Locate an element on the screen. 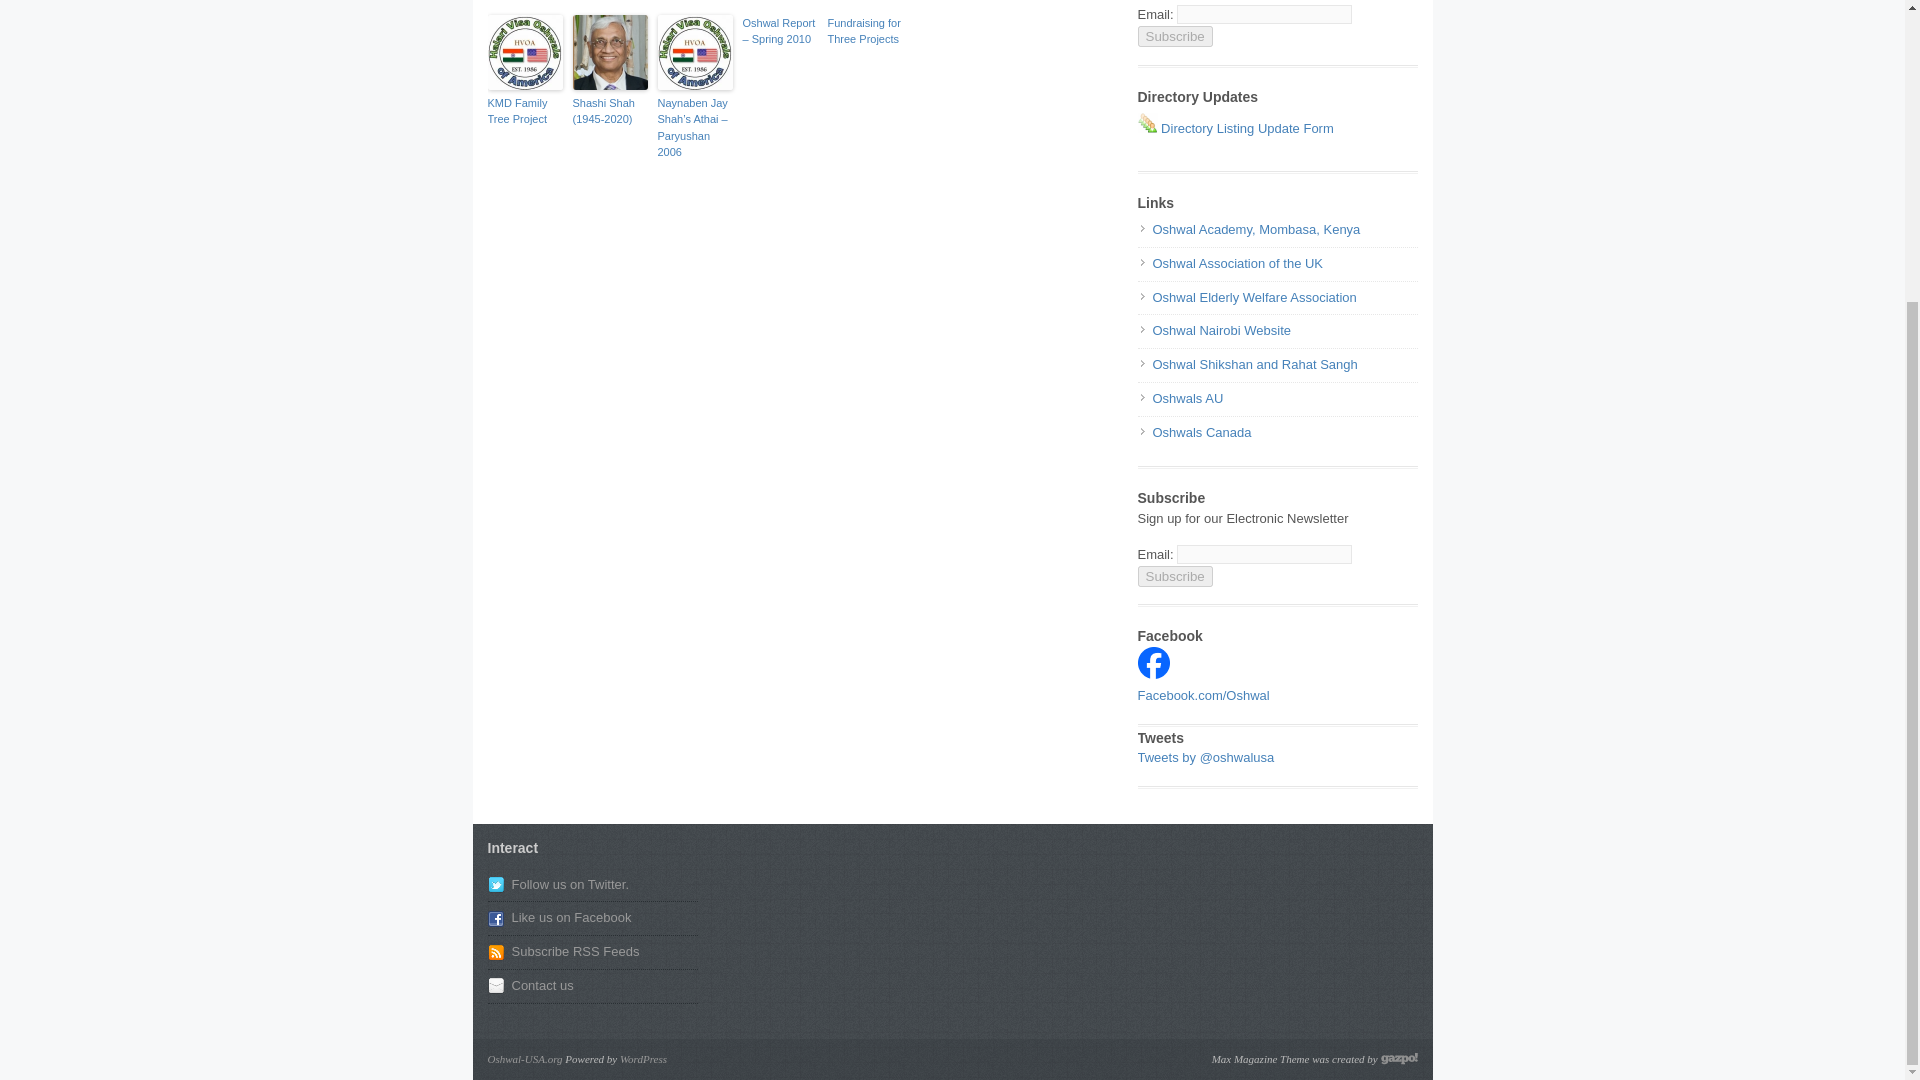 This screenshot has width=1920, height=1080. Oshwal Association of the UK is located at coordinates (1237, 263).